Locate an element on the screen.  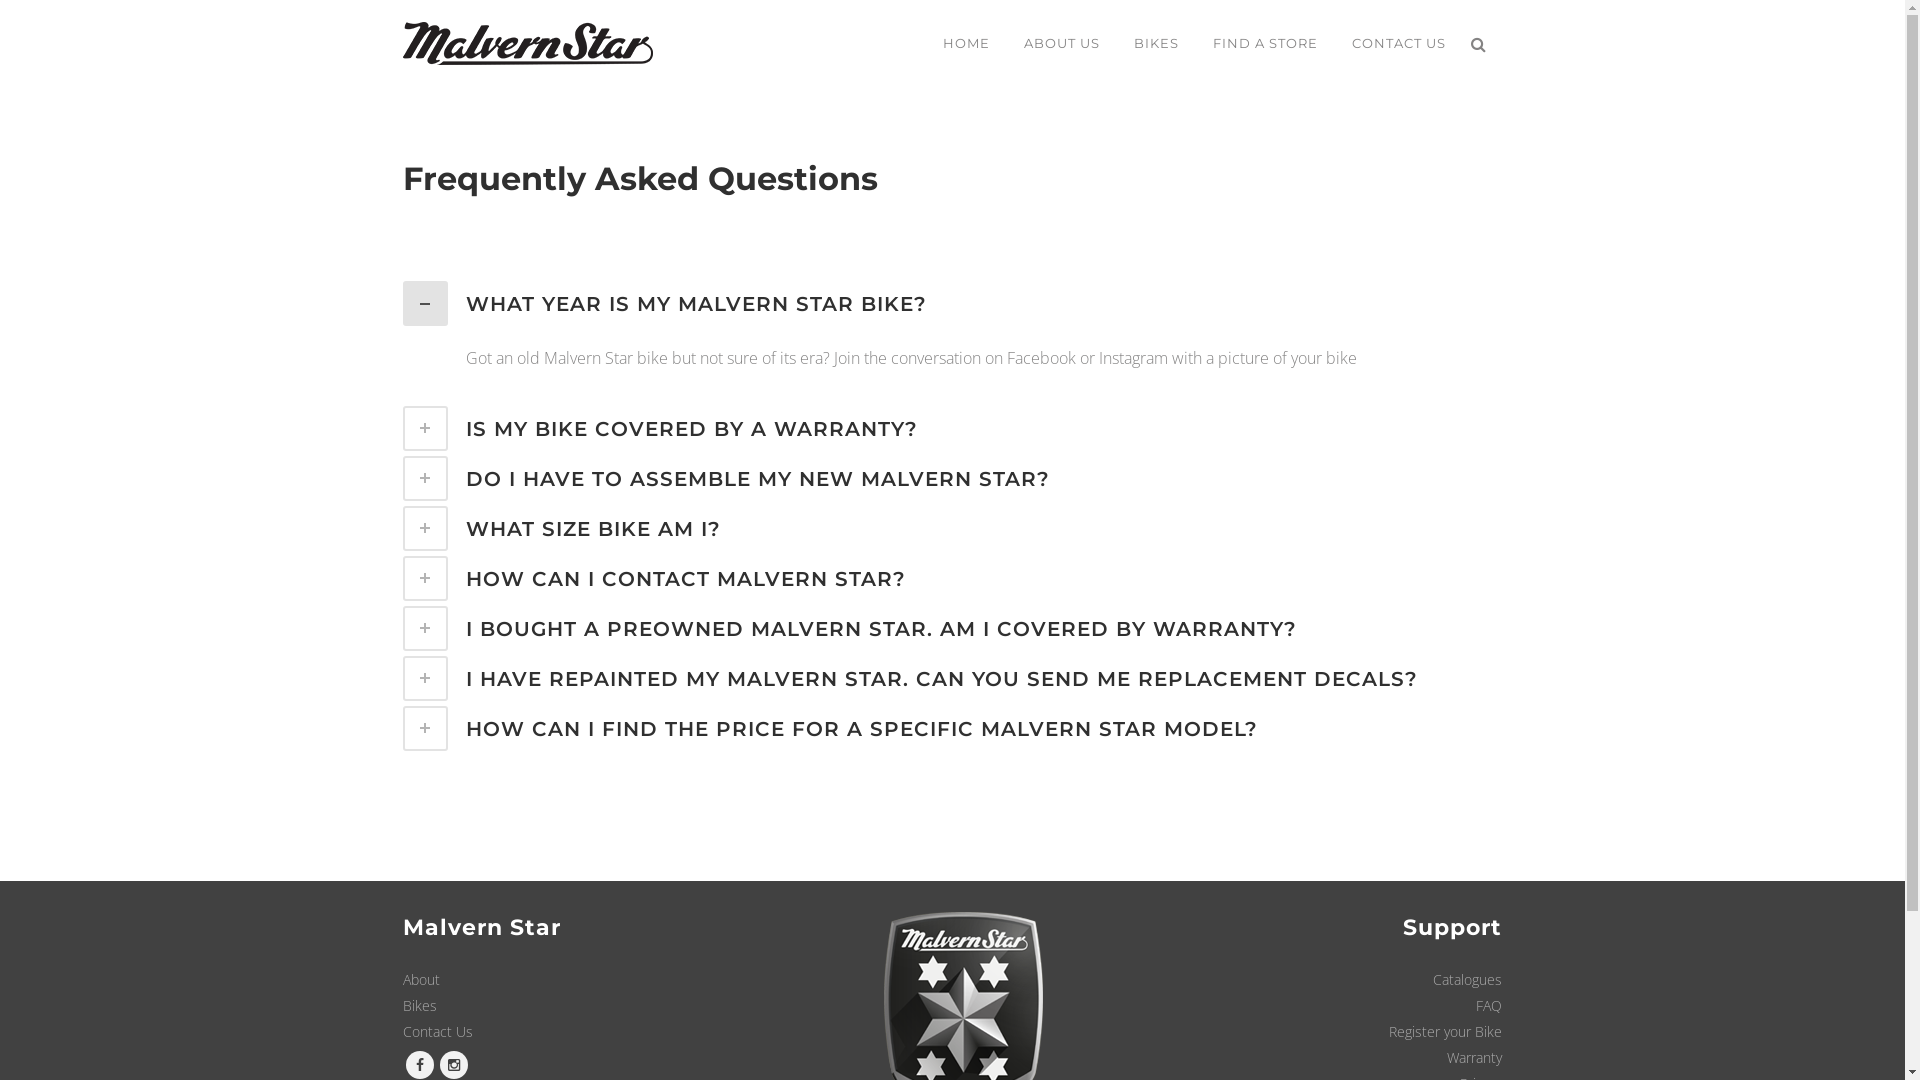
Bikes is located at coordinates (419, 1006).